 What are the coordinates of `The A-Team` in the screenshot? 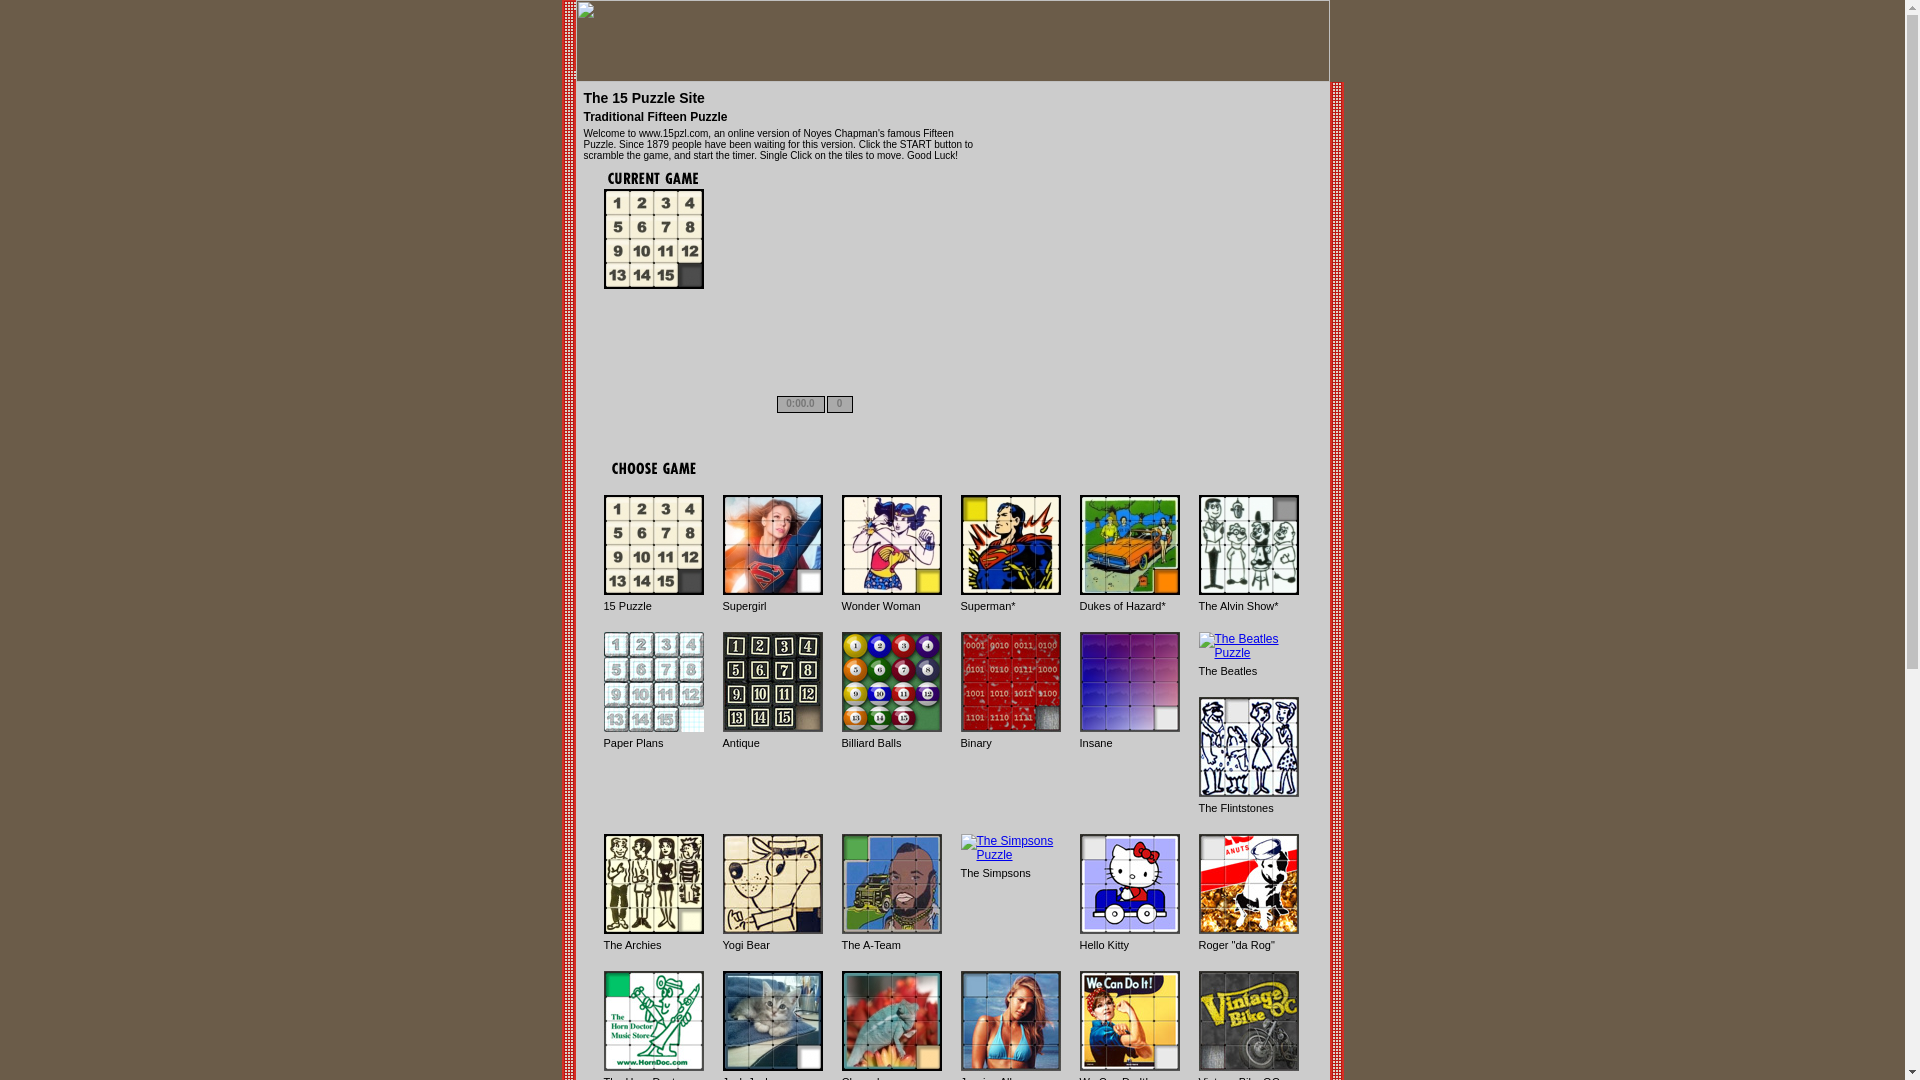 It's located at (892, 884).